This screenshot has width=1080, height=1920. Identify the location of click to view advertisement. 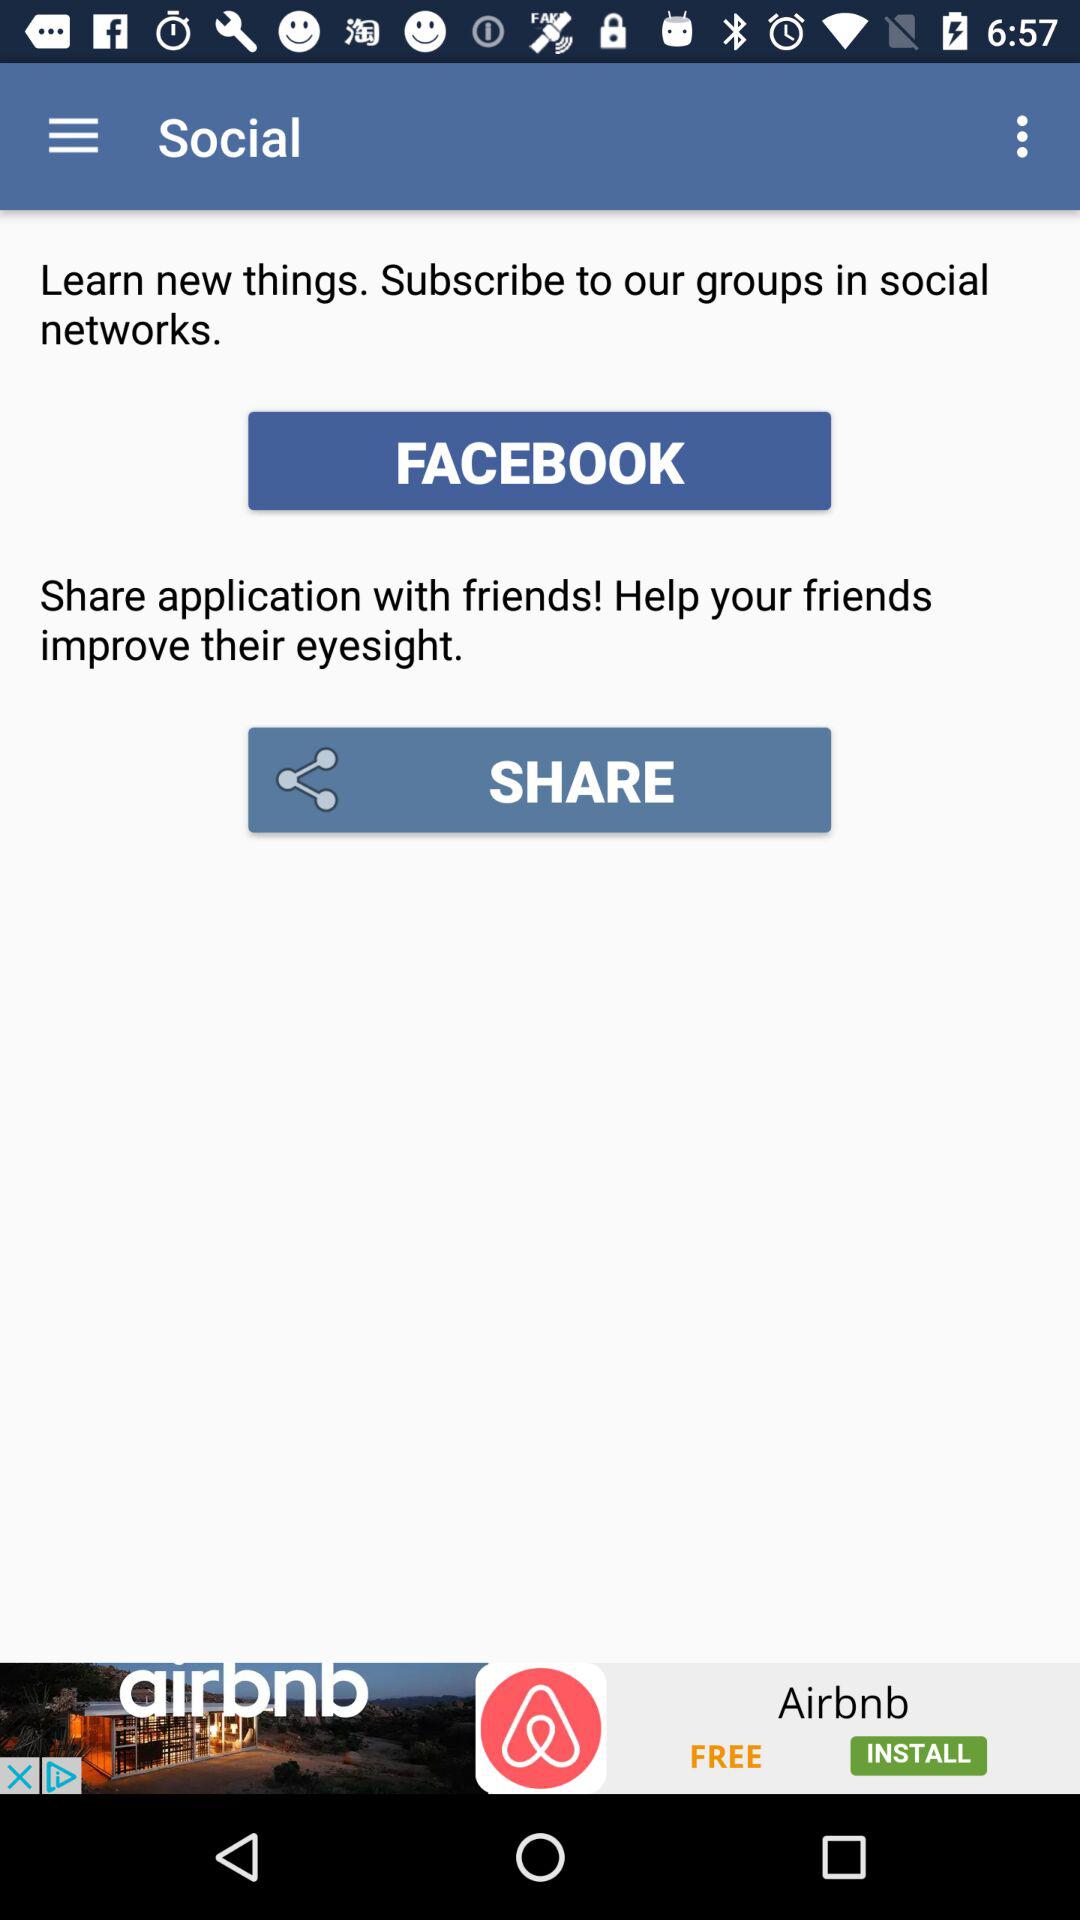
(540, 1728).